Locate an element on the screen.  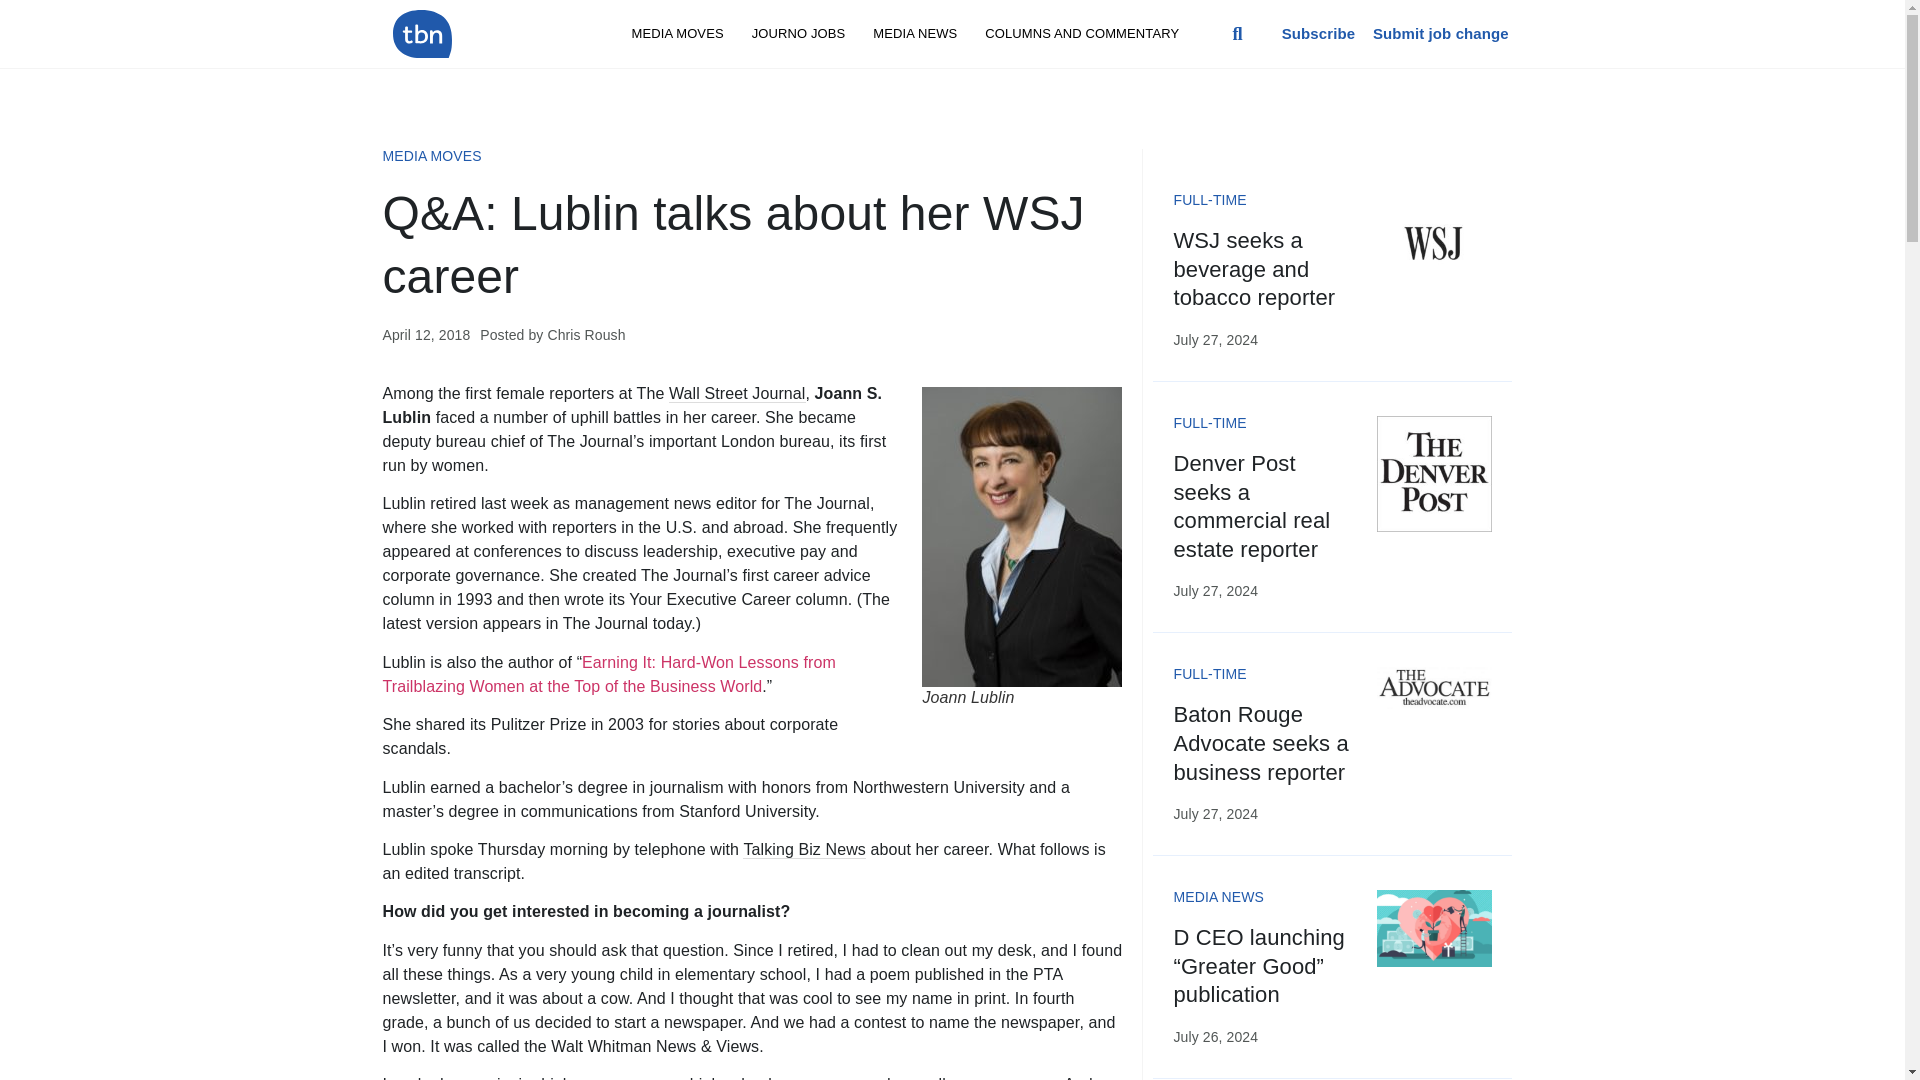
July 27, 2024 is located at coordinates (1215, 339).